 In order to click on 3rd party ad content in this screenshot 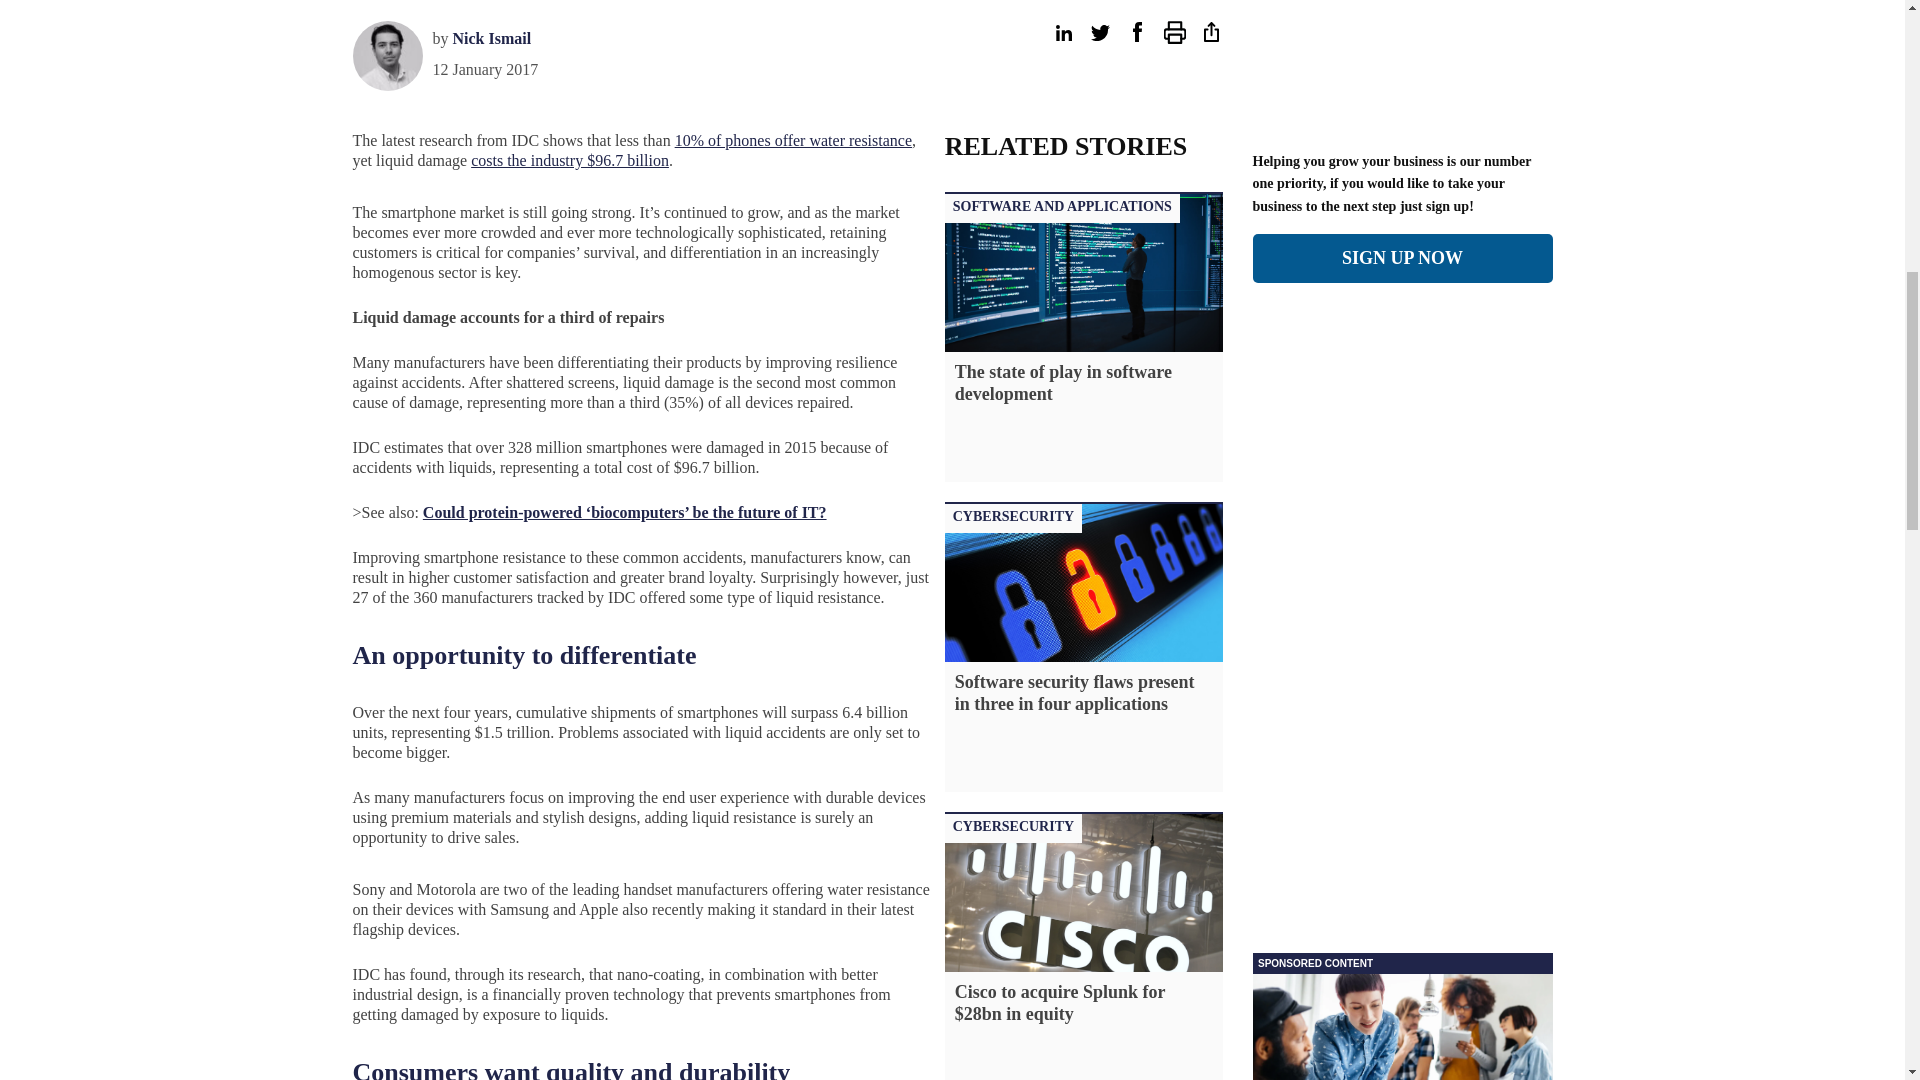, I will do `click(1648, 7)`.